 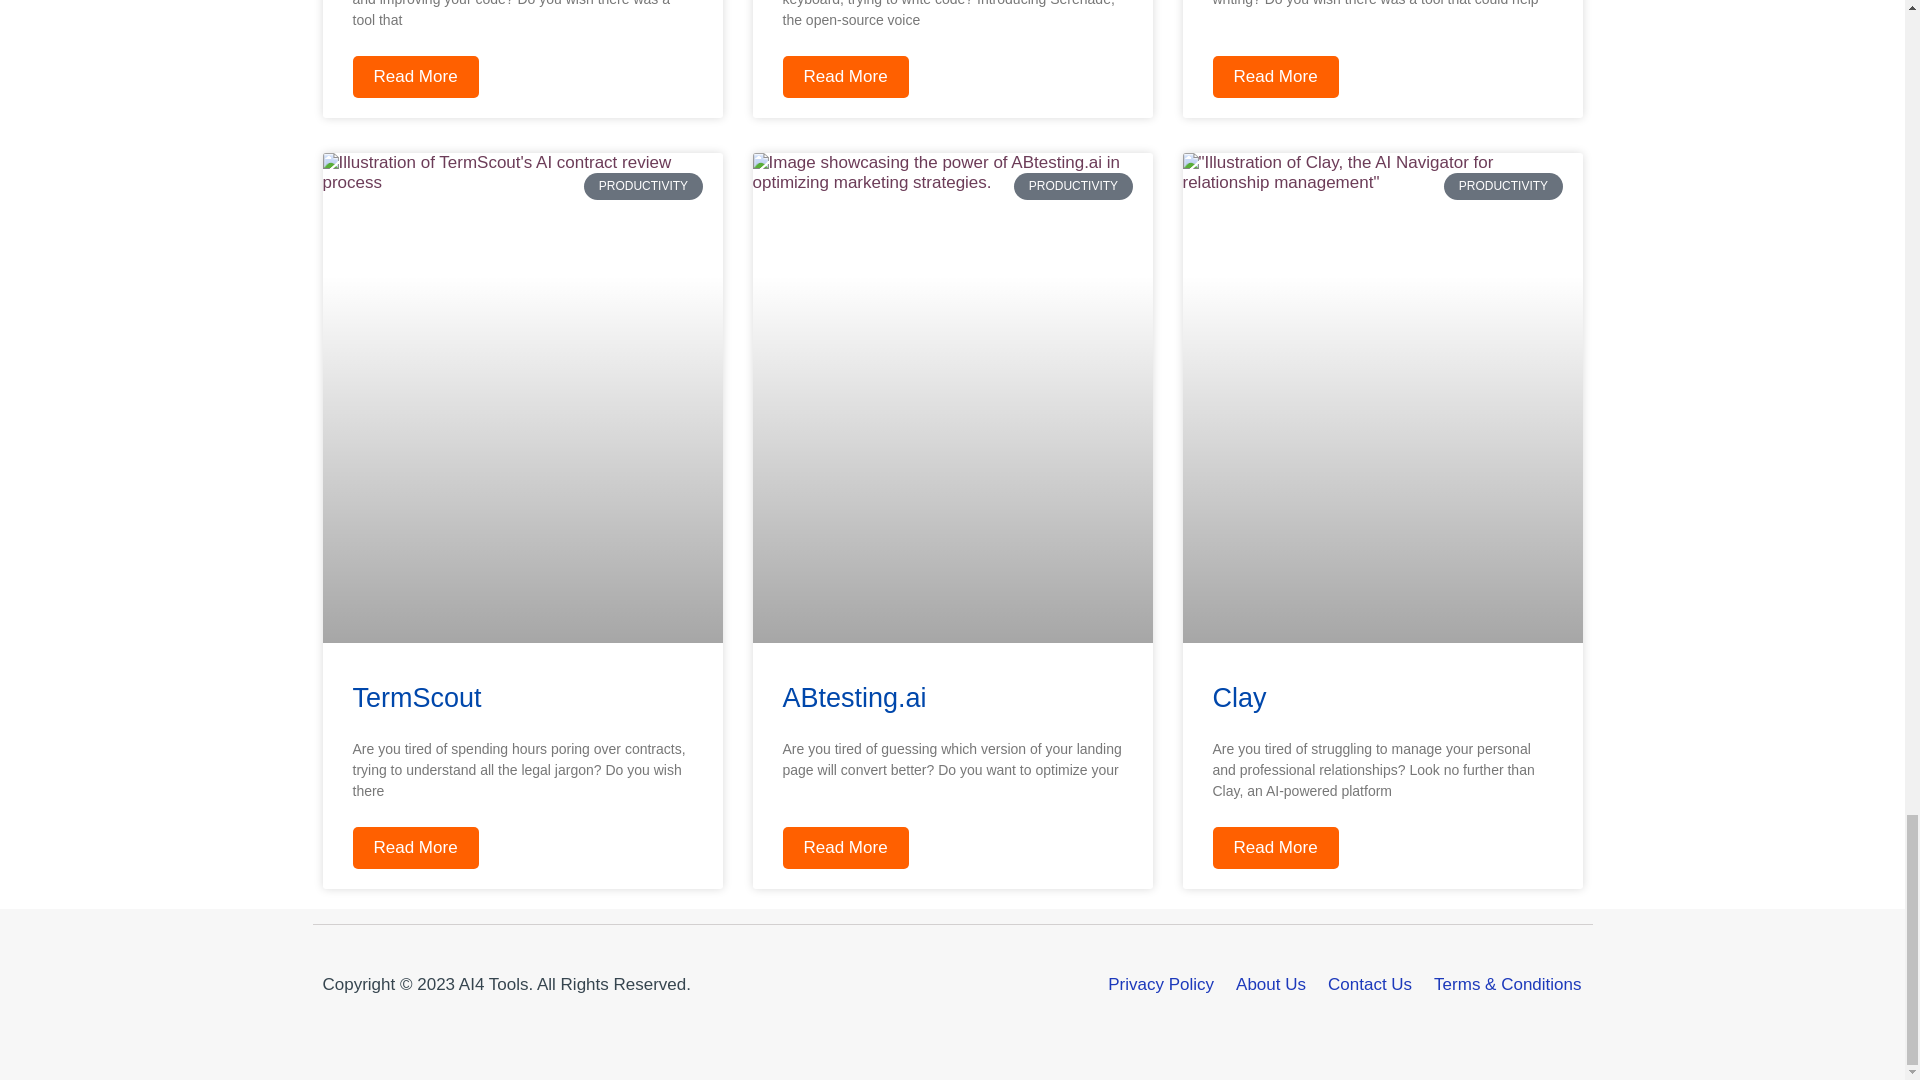 I want to click on Read More, so click(x=844, y=77).